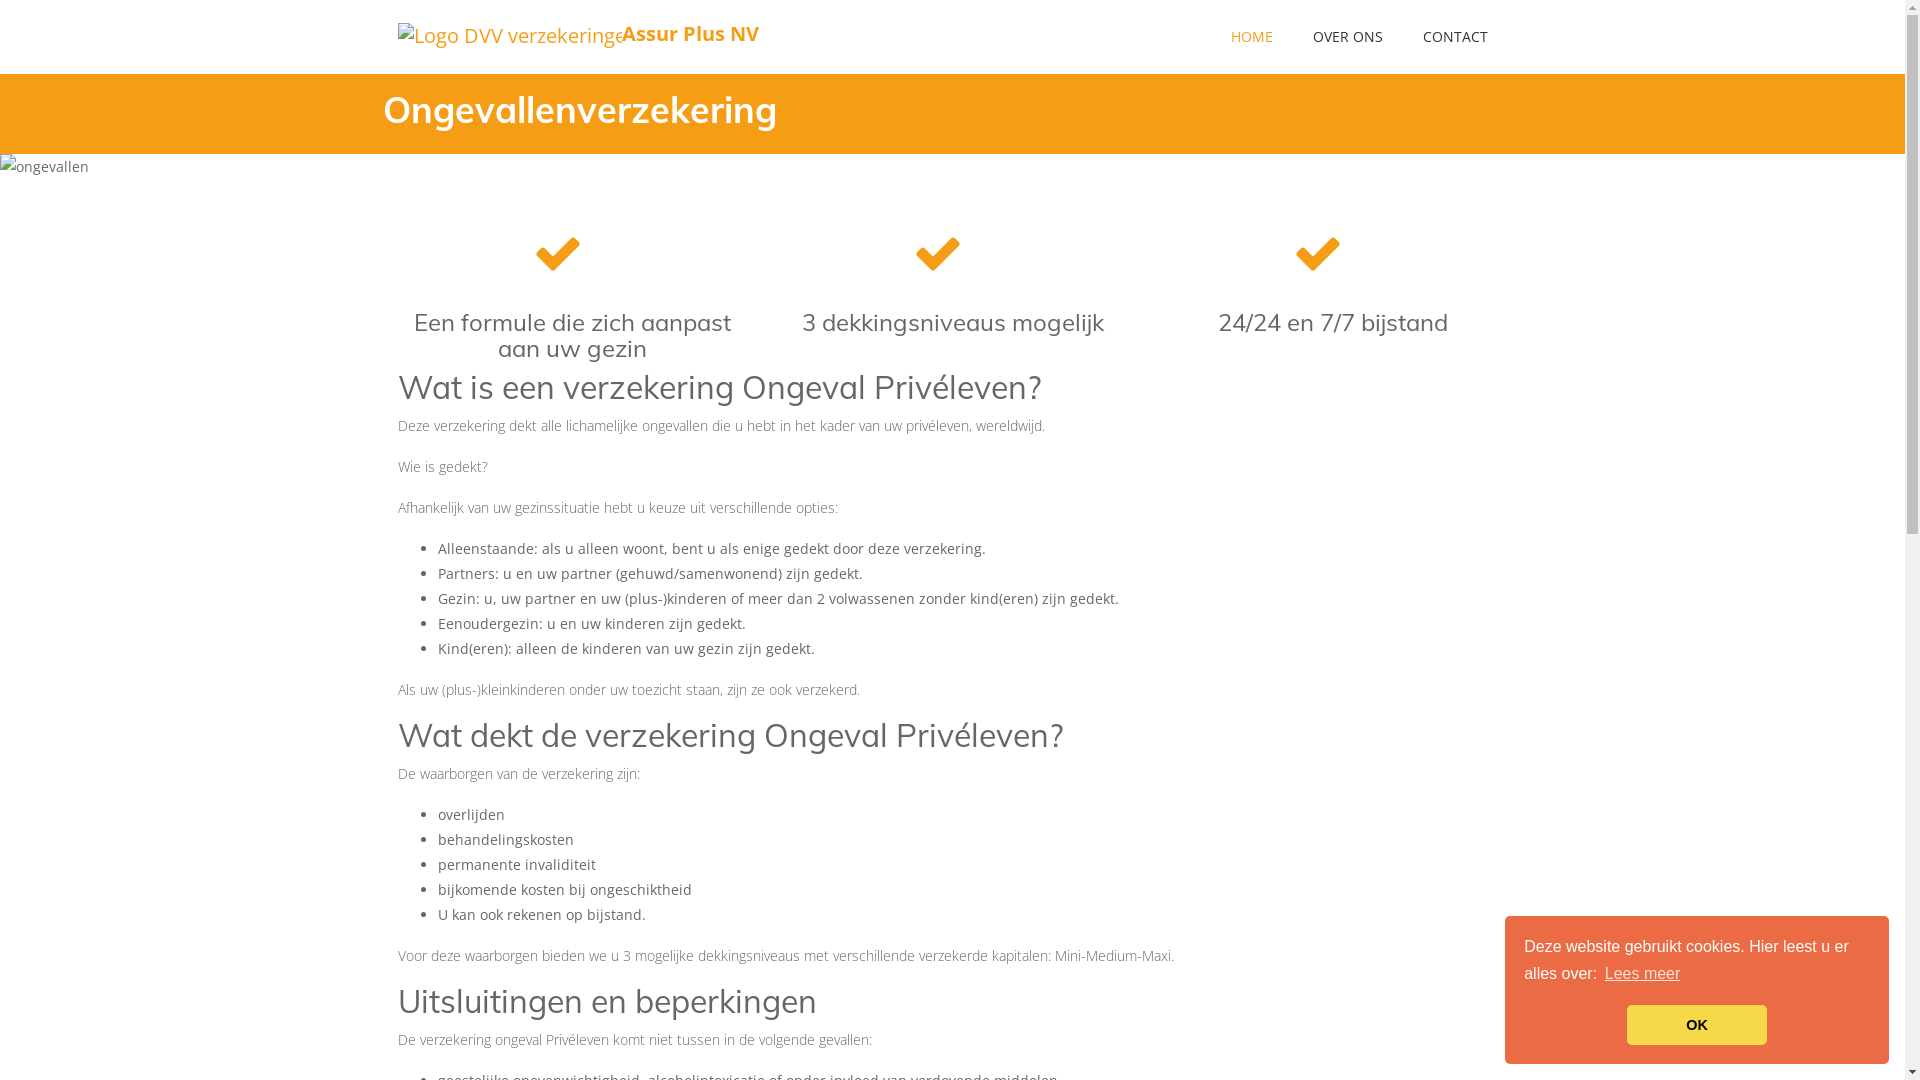 Image resolution: width=1920 pixels, height=1080 pixels. Describe the element at coordinates (1697, 1025) in the screenshot. I see `OK` at that location.